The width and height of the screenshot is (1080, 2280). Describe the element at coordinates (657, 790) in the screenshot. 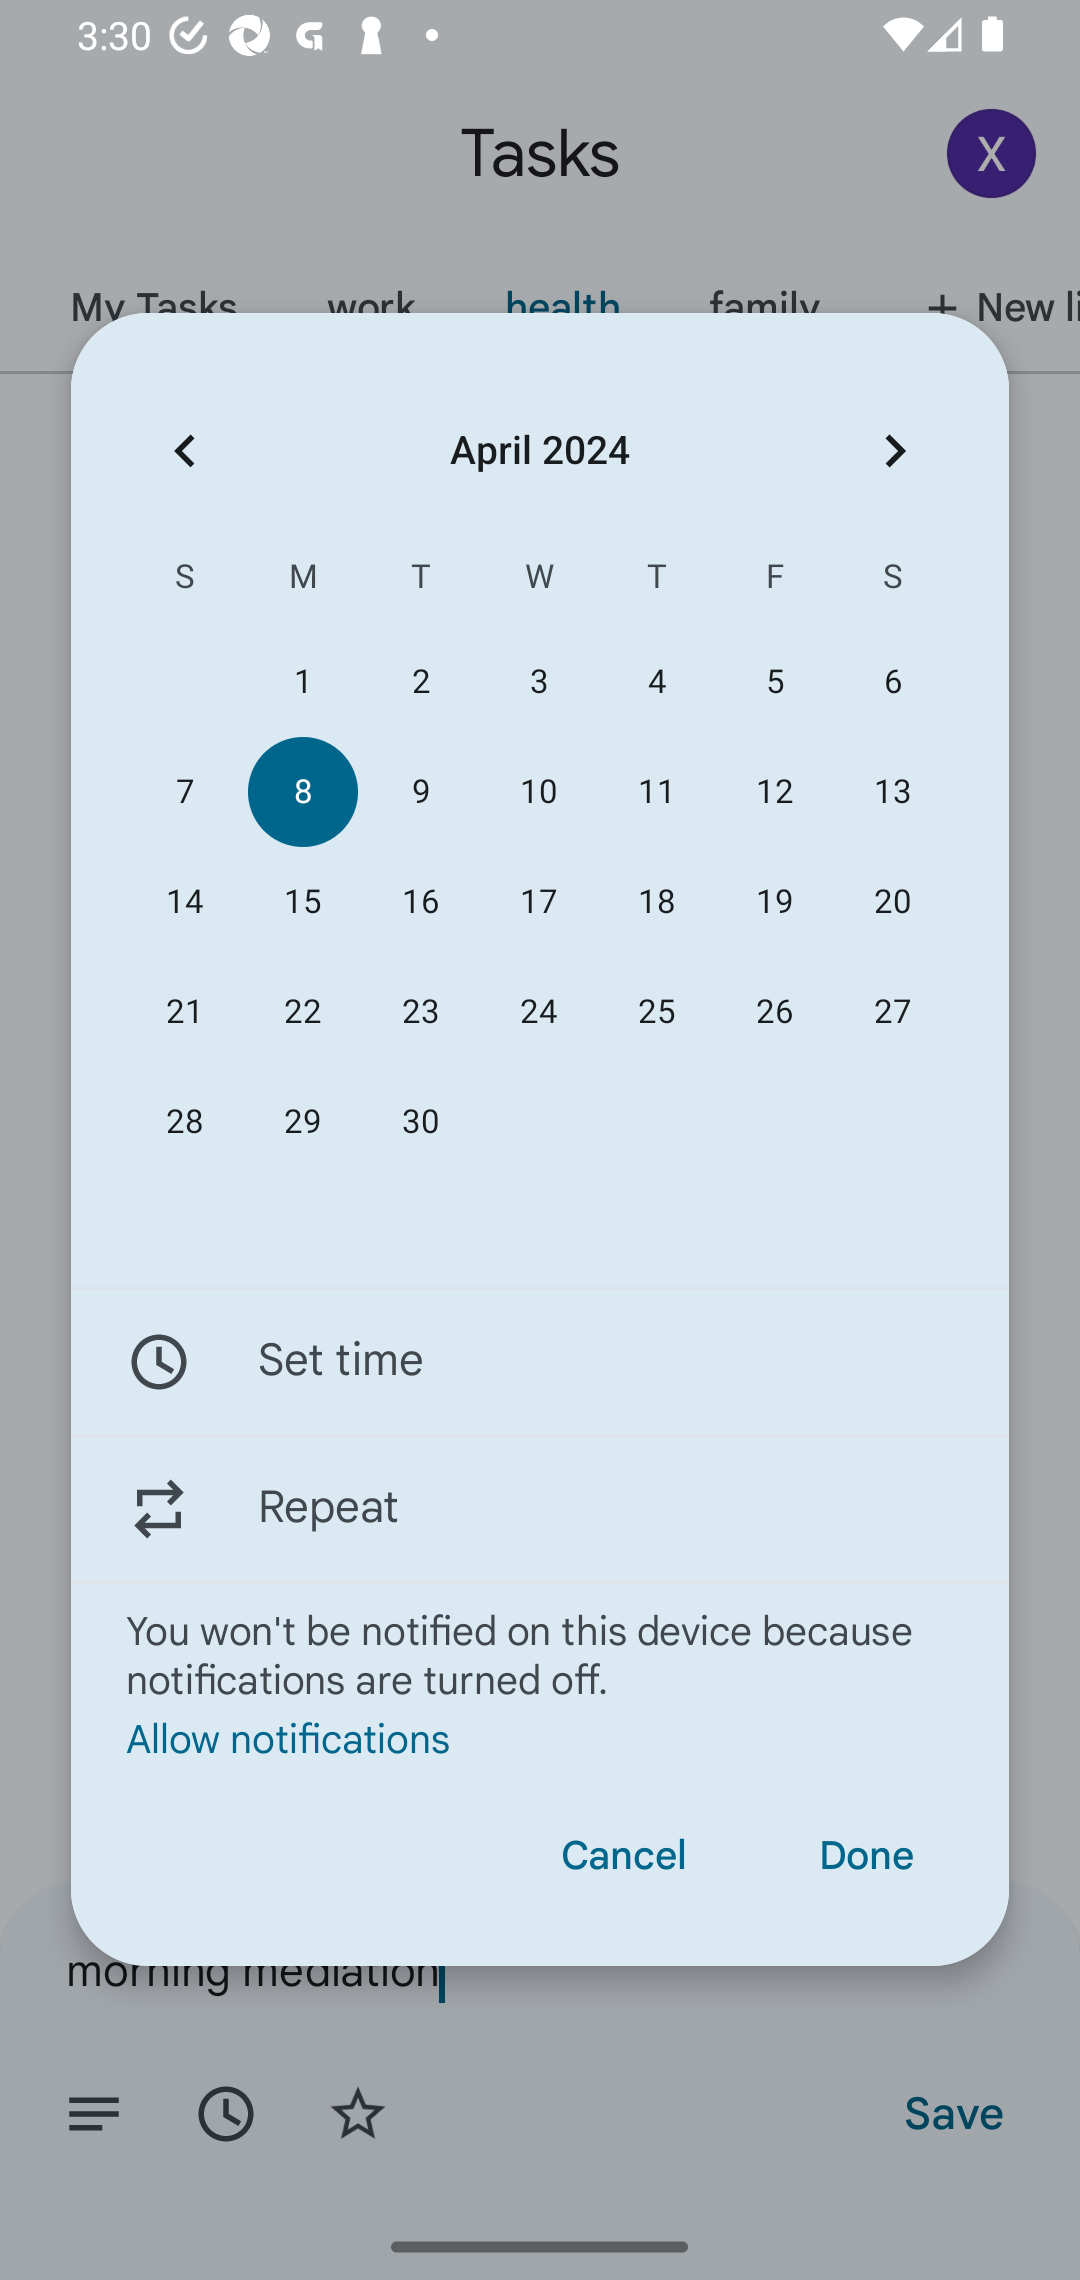

I see `11 11 April 2024` at that location.